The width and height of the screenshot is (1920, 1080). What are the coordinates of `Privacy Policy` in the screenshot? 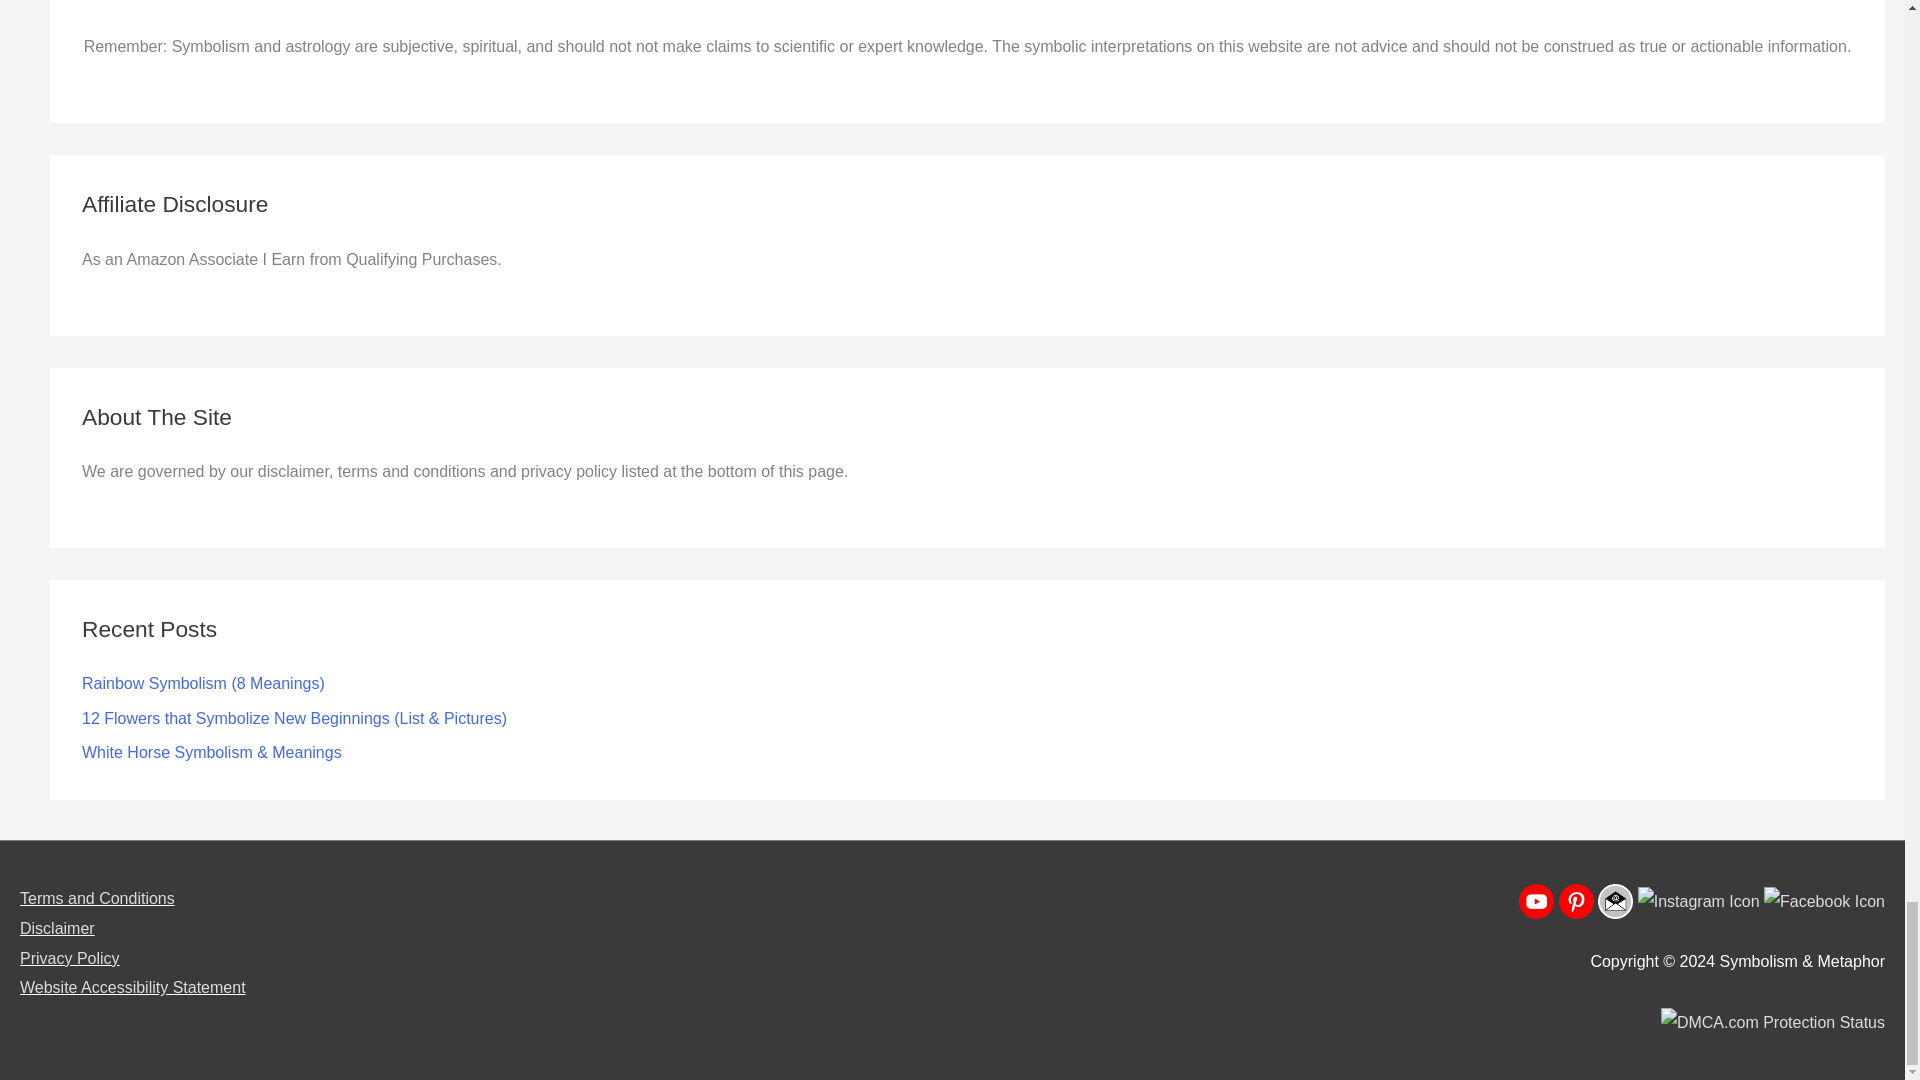 It's located at (69, 957).